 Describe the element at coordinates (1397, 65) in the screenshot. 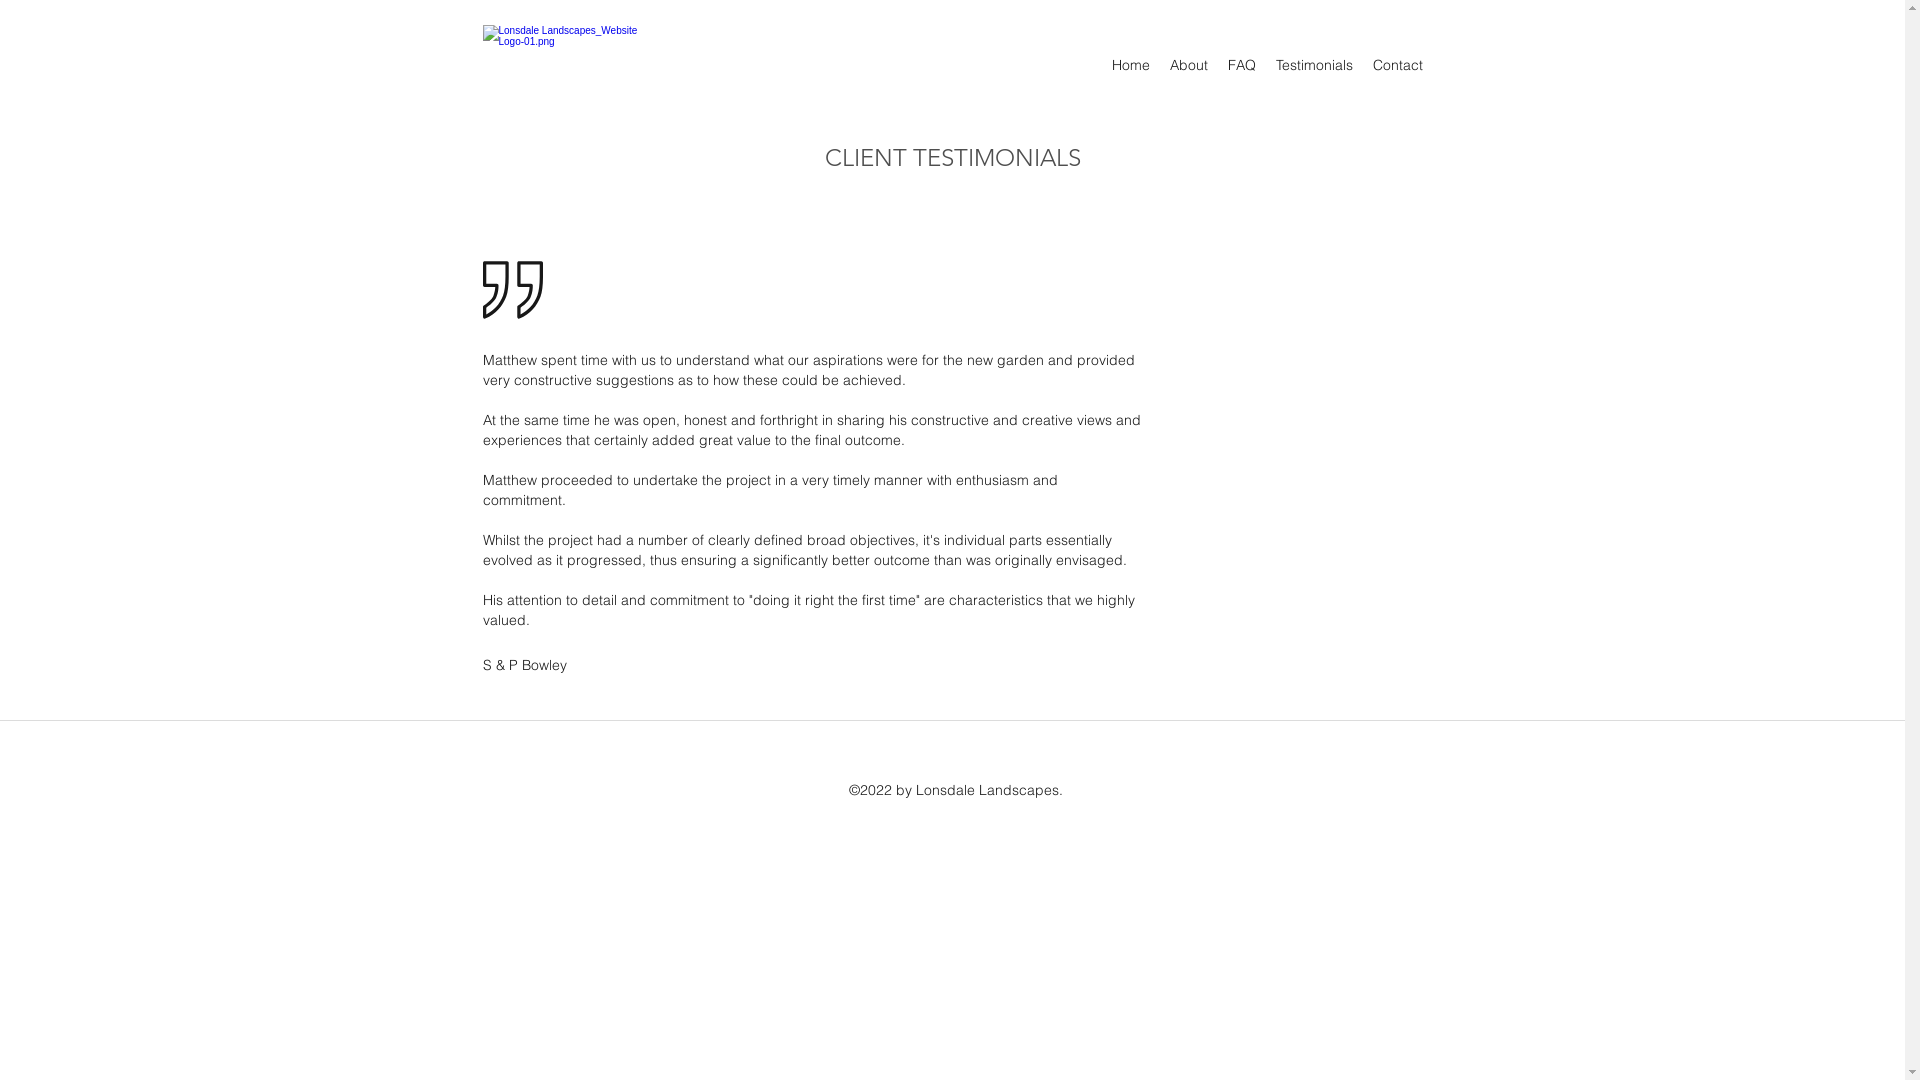

I see `Contact` at that location.